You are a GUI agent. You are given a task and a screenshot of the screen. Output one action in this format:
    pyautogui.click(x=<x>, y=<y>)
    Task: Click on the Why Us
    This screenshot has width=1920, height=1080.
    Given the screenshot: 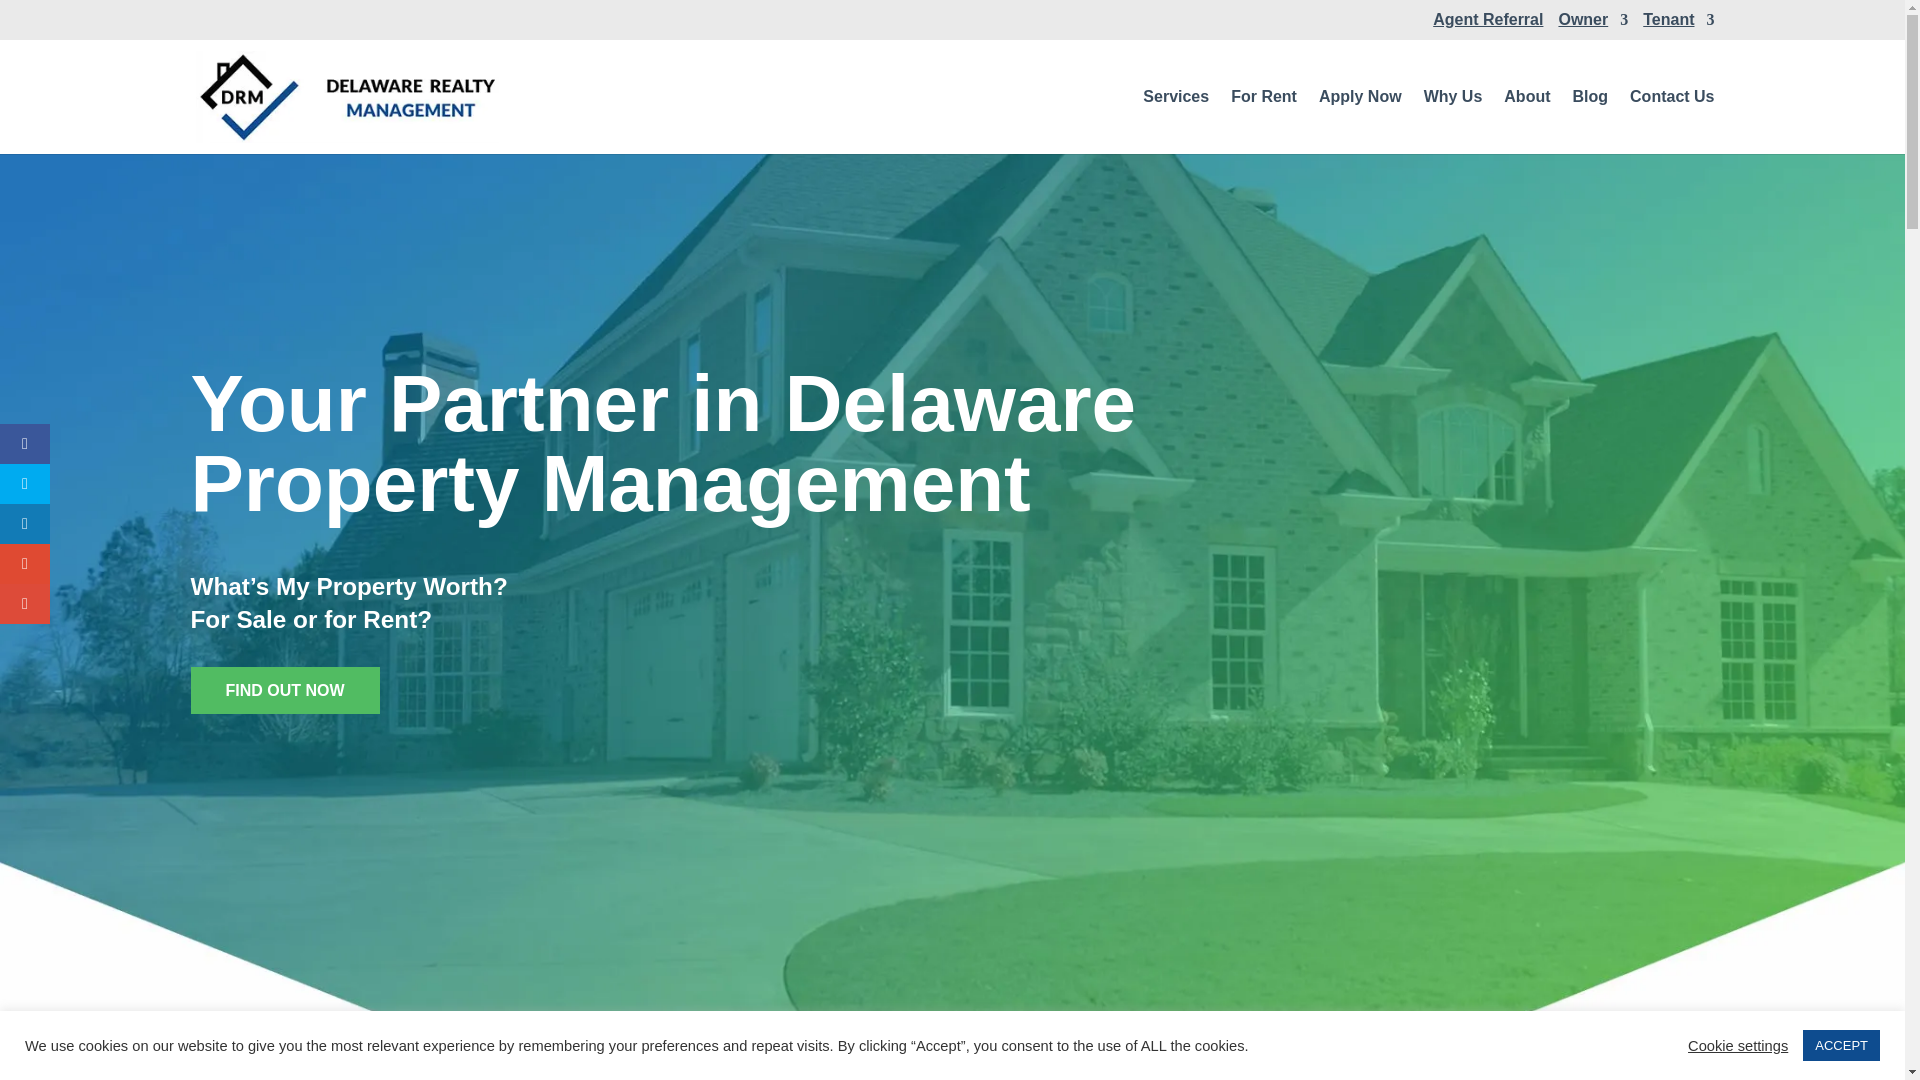 What is the action you would take?
    pyautogui.click(x=1453, y=122)
    